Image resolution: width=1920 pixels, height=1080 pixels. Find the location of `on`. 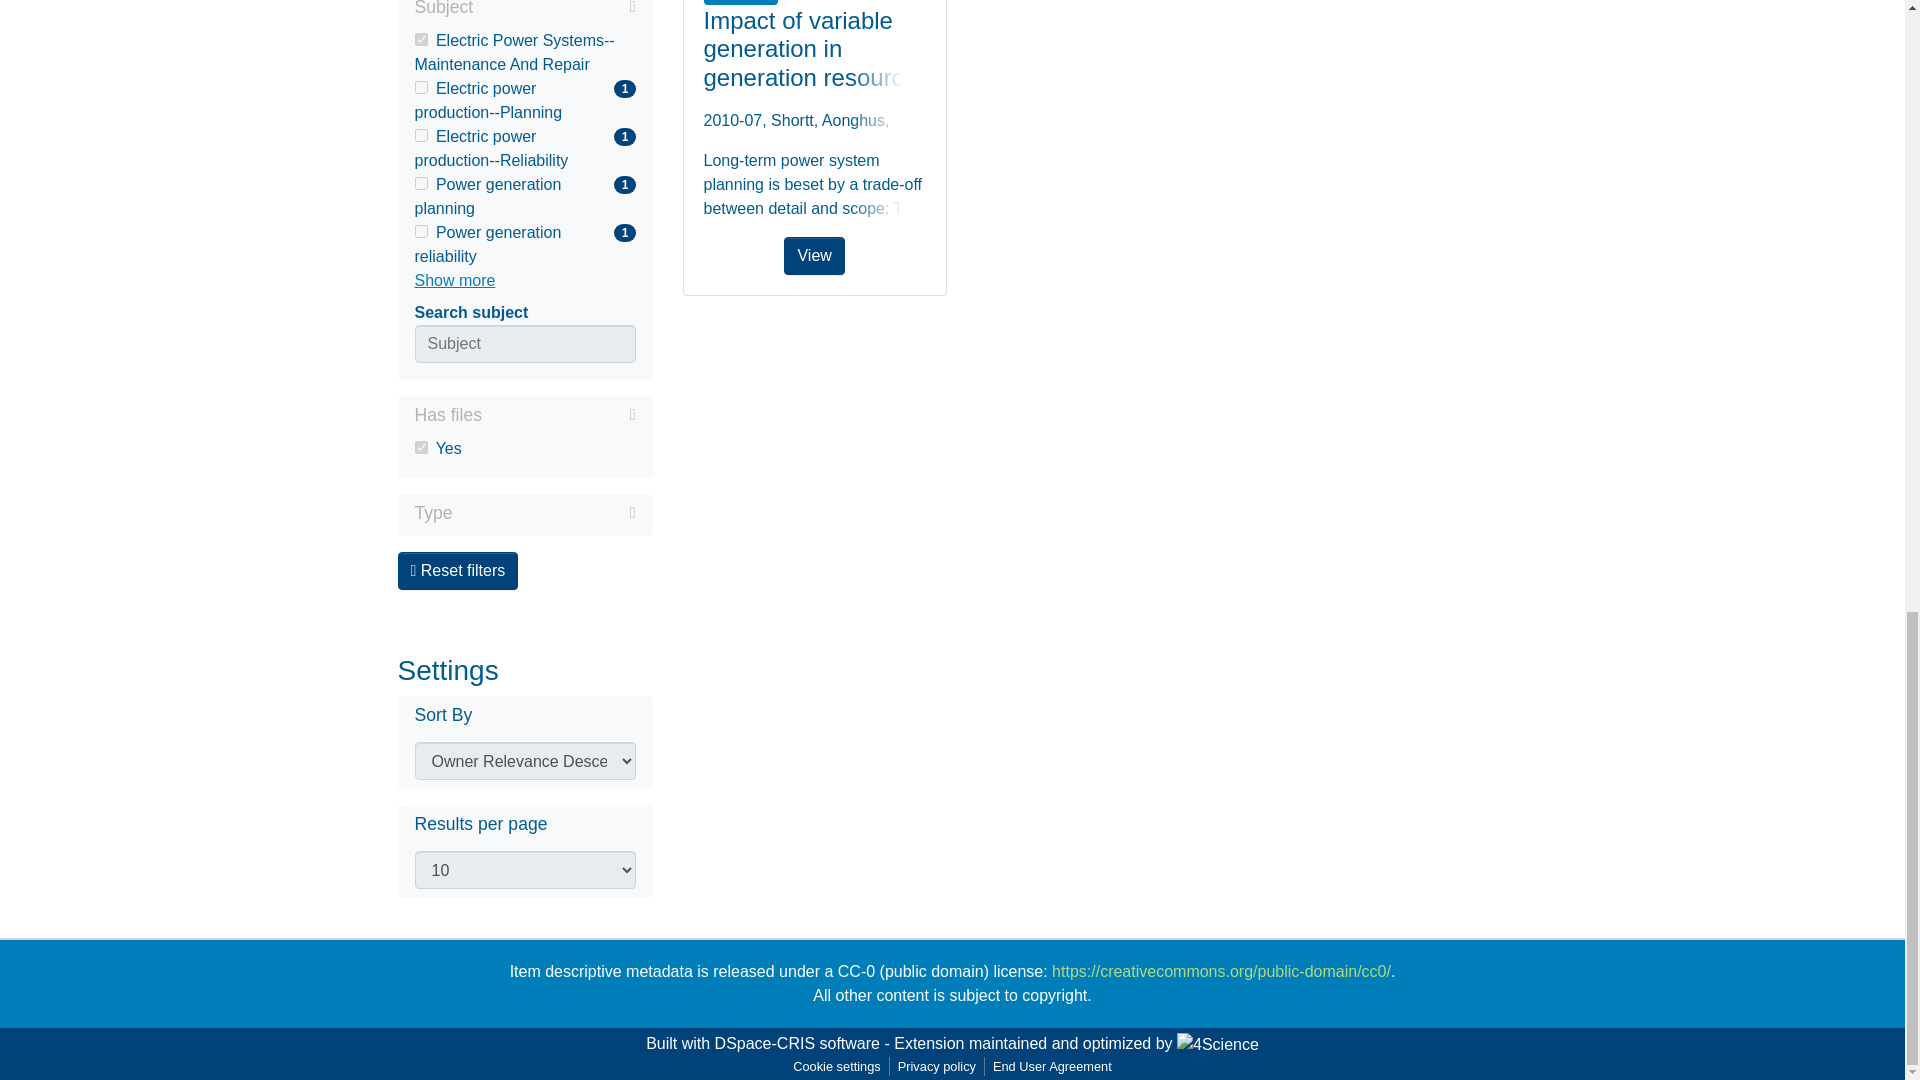

on is located at coordinates (554, 10).